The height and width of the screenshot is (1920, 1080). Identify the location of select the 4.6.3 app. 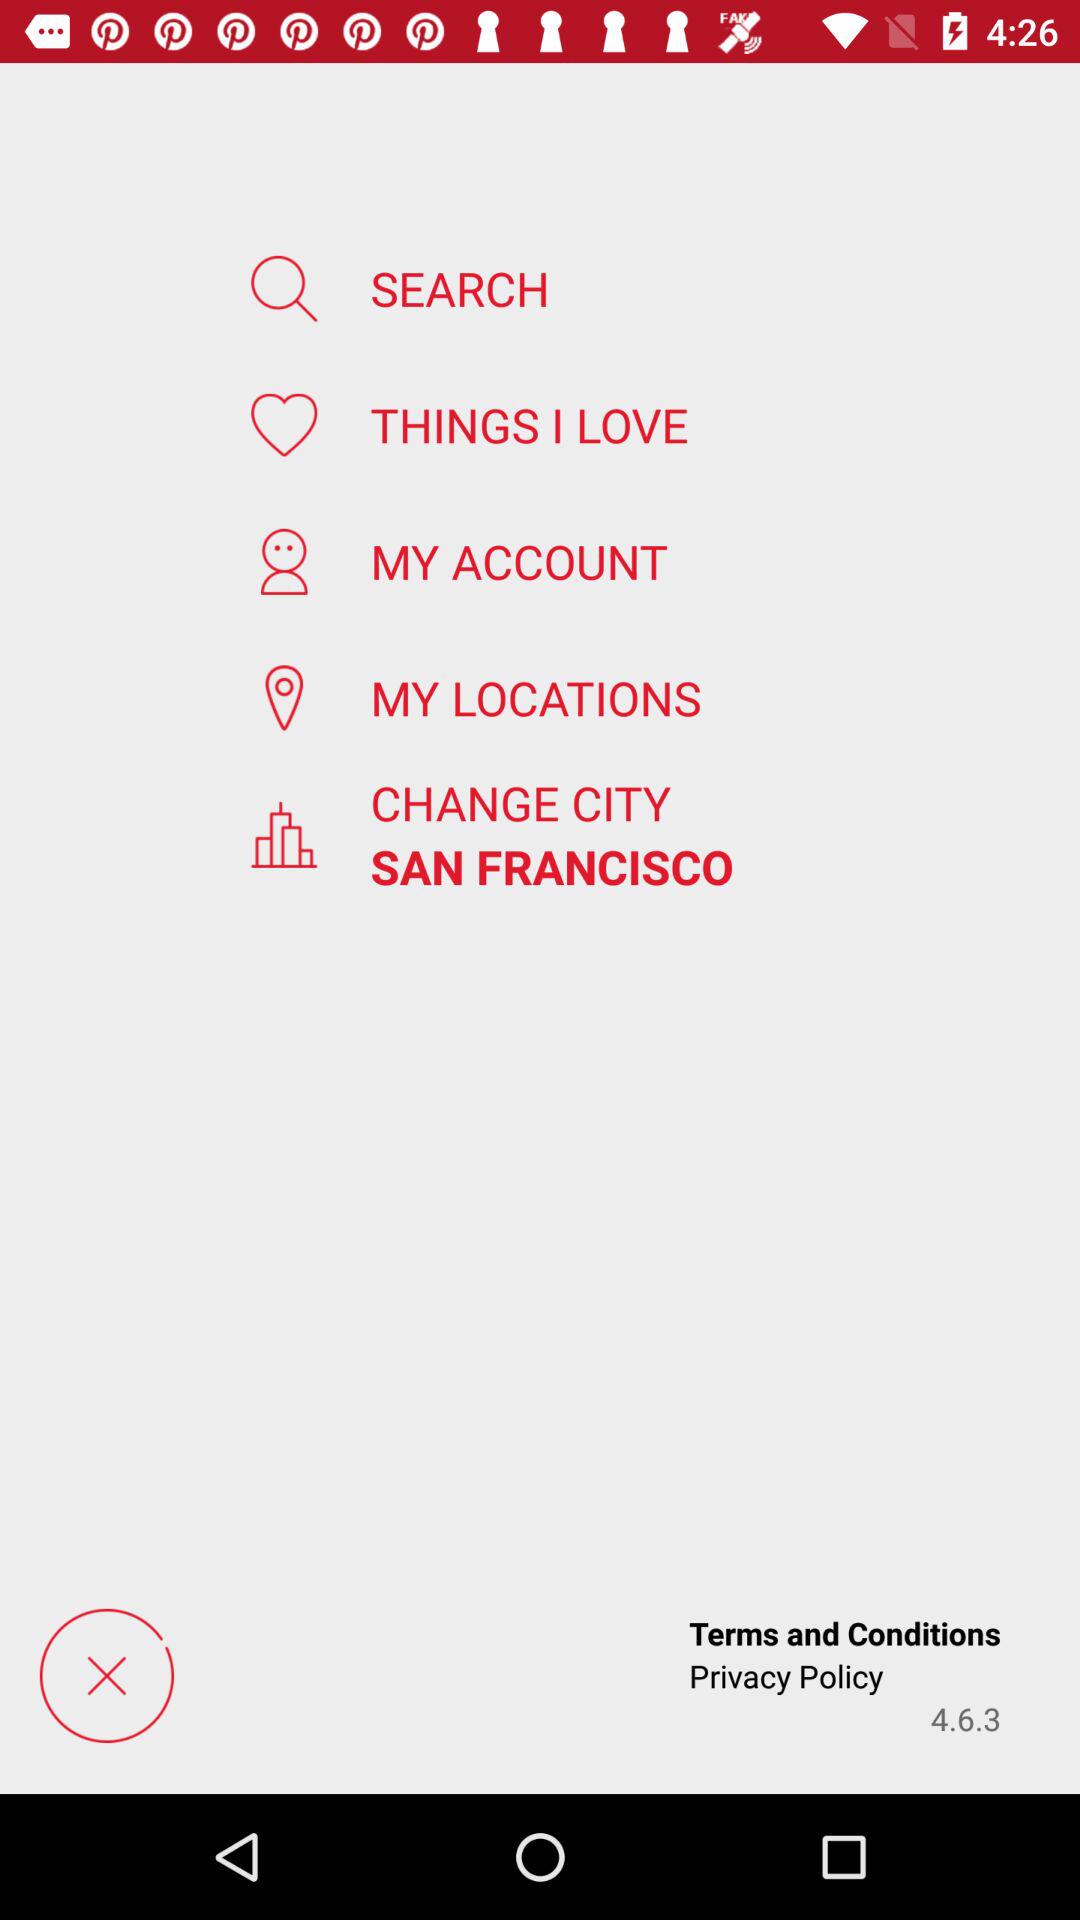
(966, 1718).